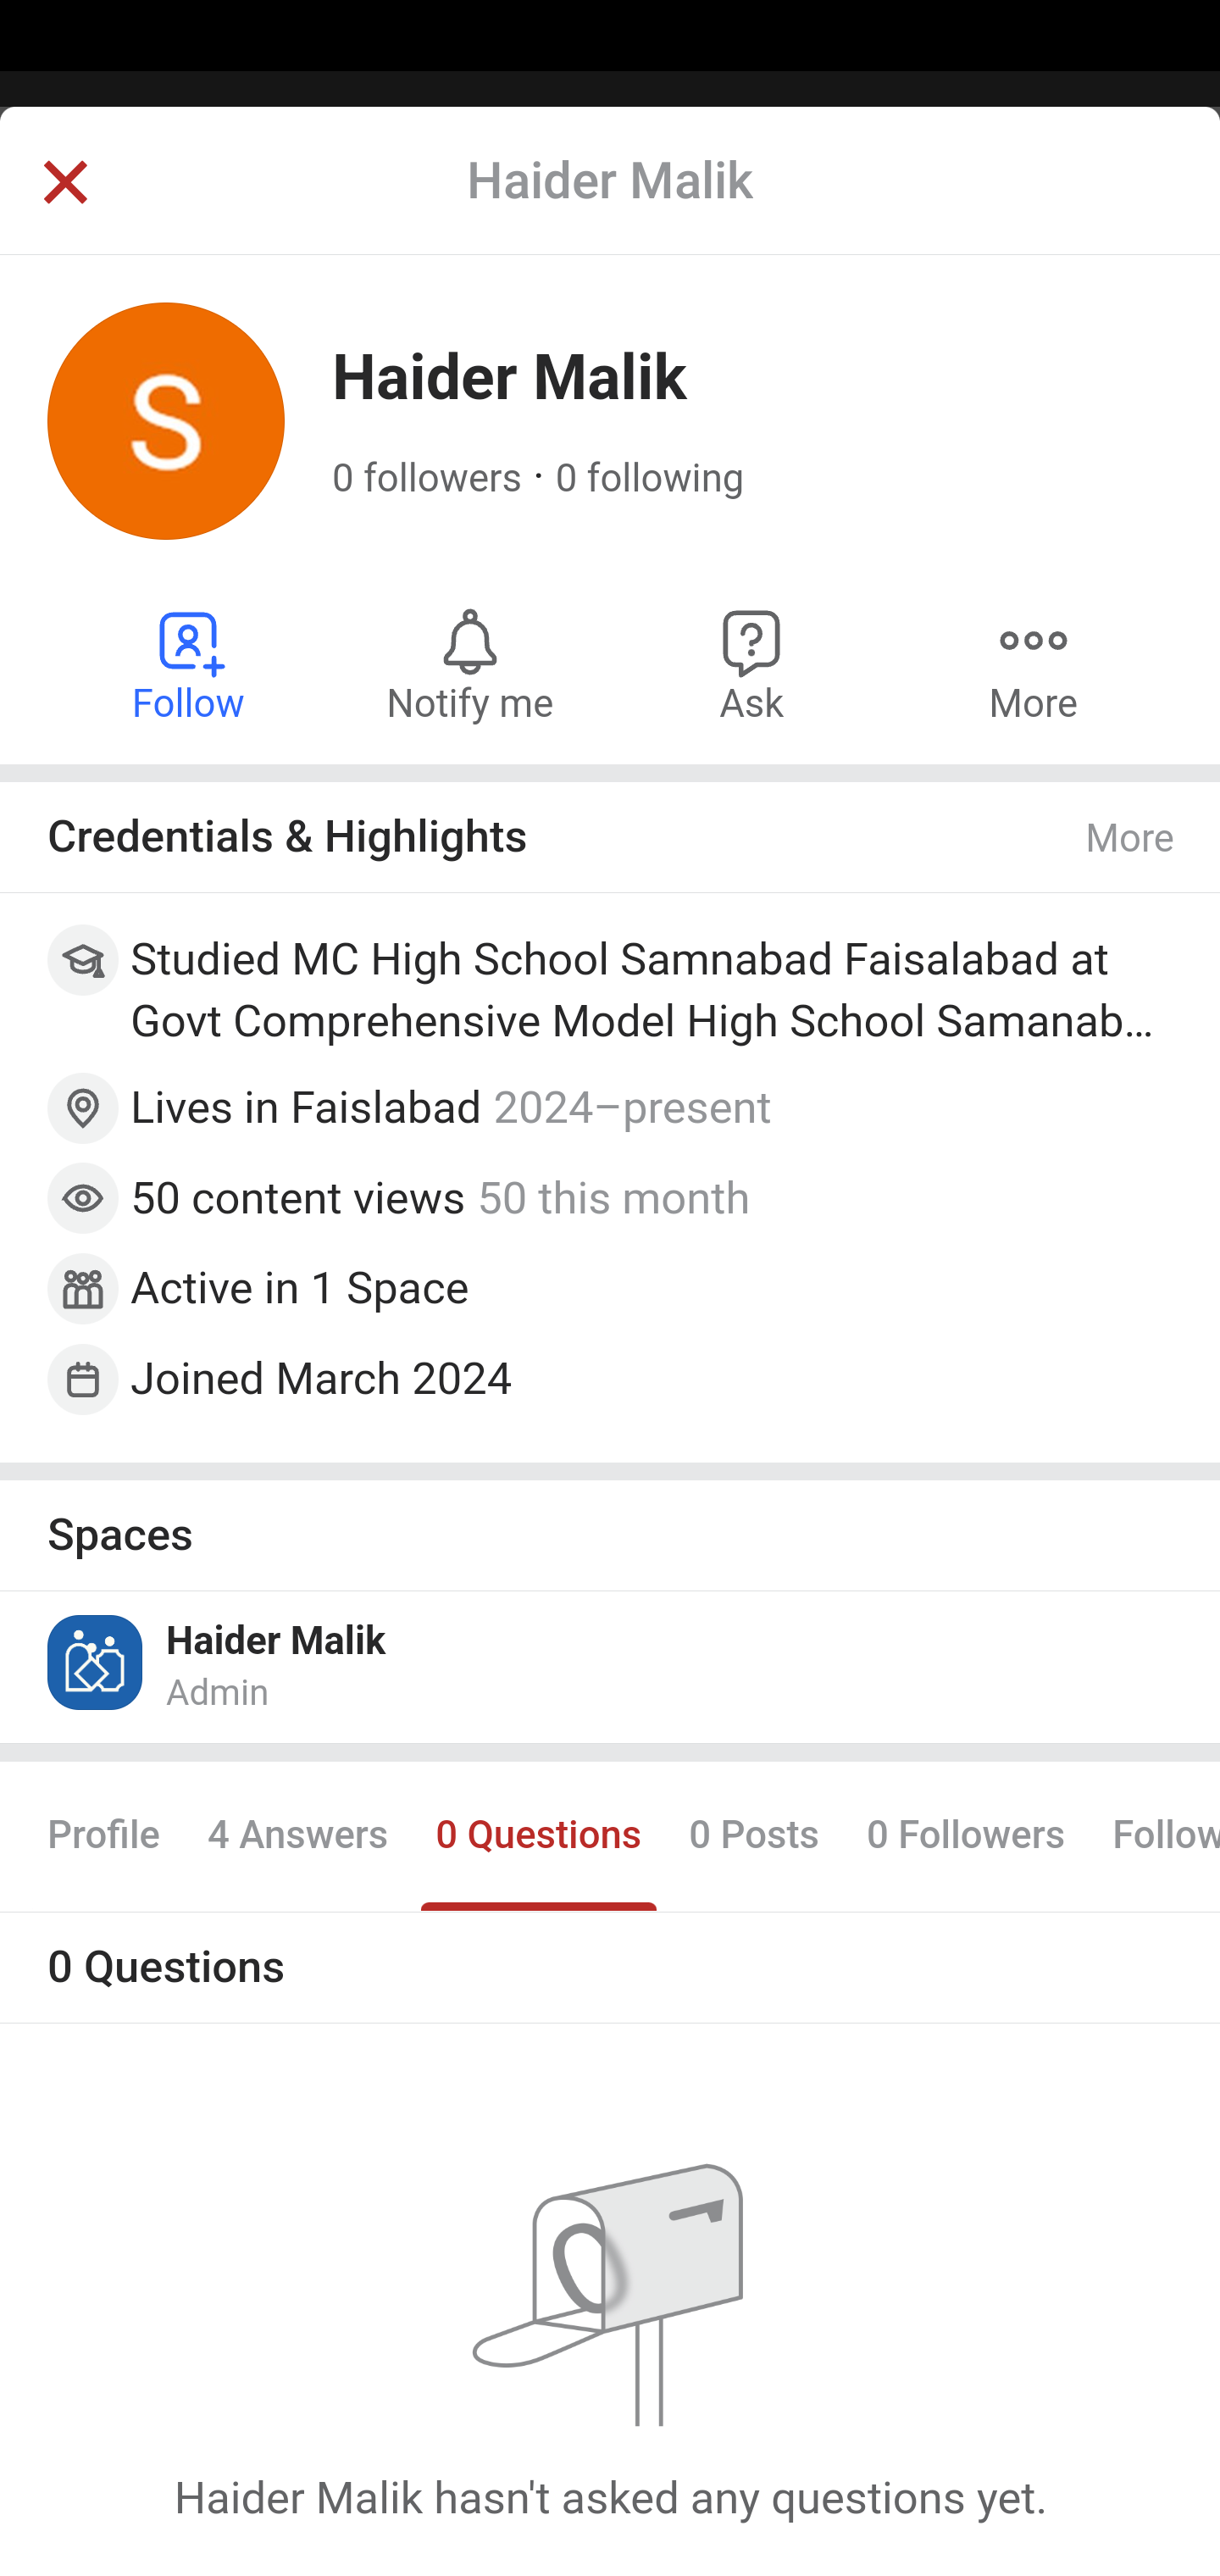 The image size is (1220, 2576). What do you see at coordinates (752, 664) in the screenshot?
I see `Ask` at bounding box center [752, 664].